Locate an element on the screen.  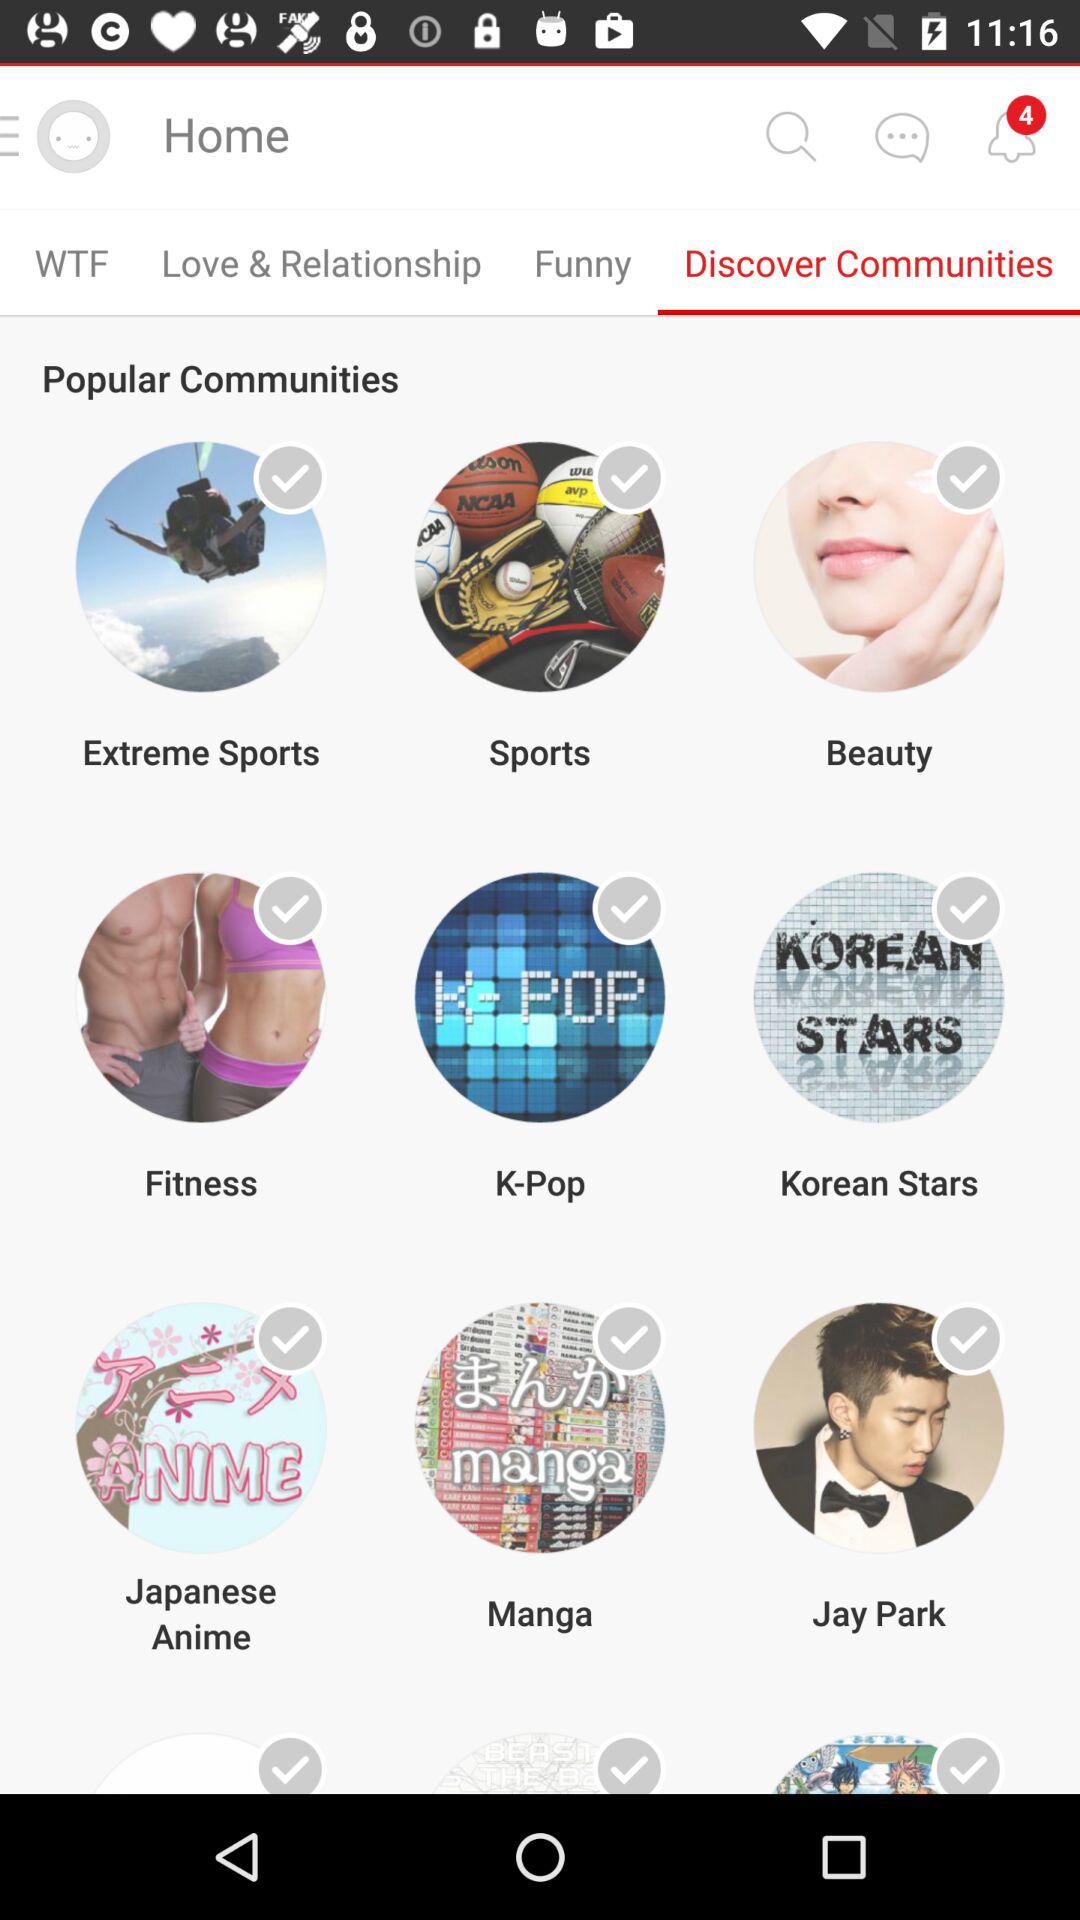
select communitie is located at coordinates (629, 1338).